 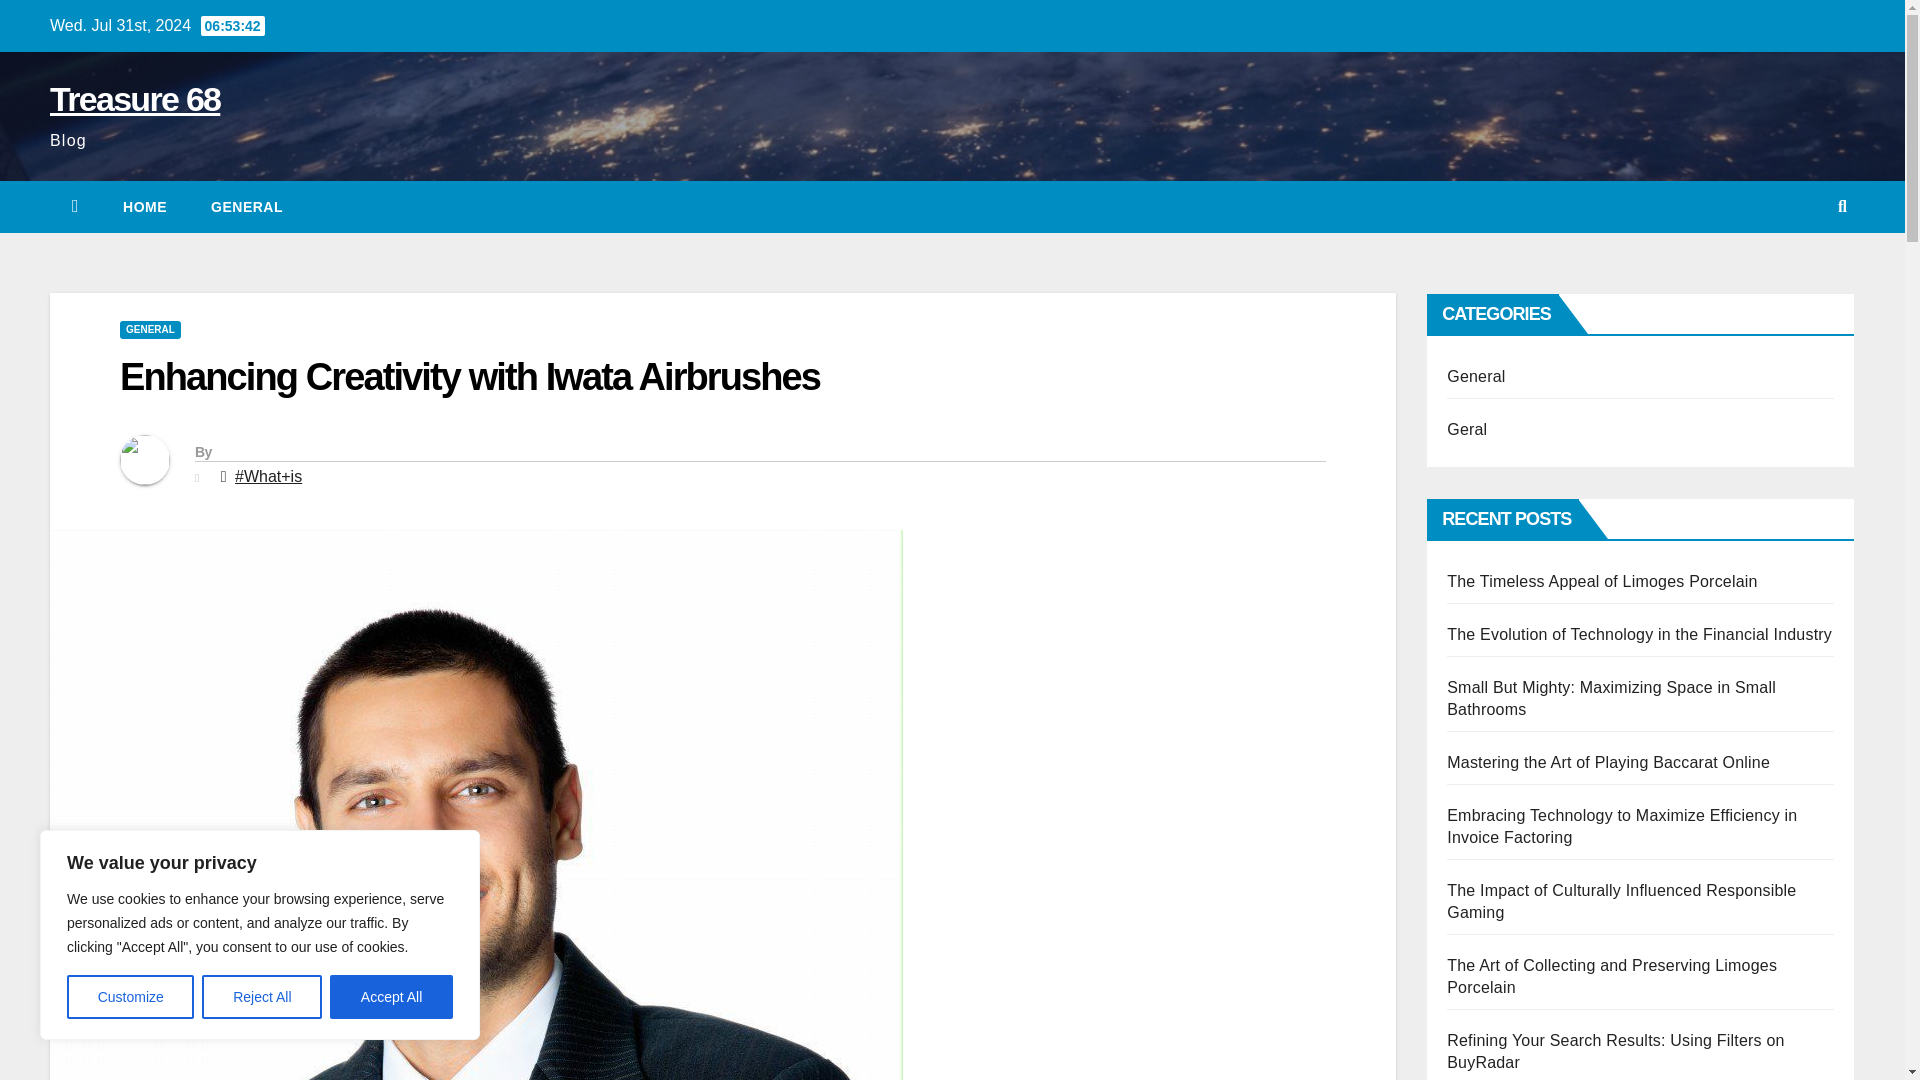 What do you see at coordinates (469, 377) in the screenshot?
I see `Enhancing Creativity with Iwata Airbrushes` at bounding box center [469, 377].